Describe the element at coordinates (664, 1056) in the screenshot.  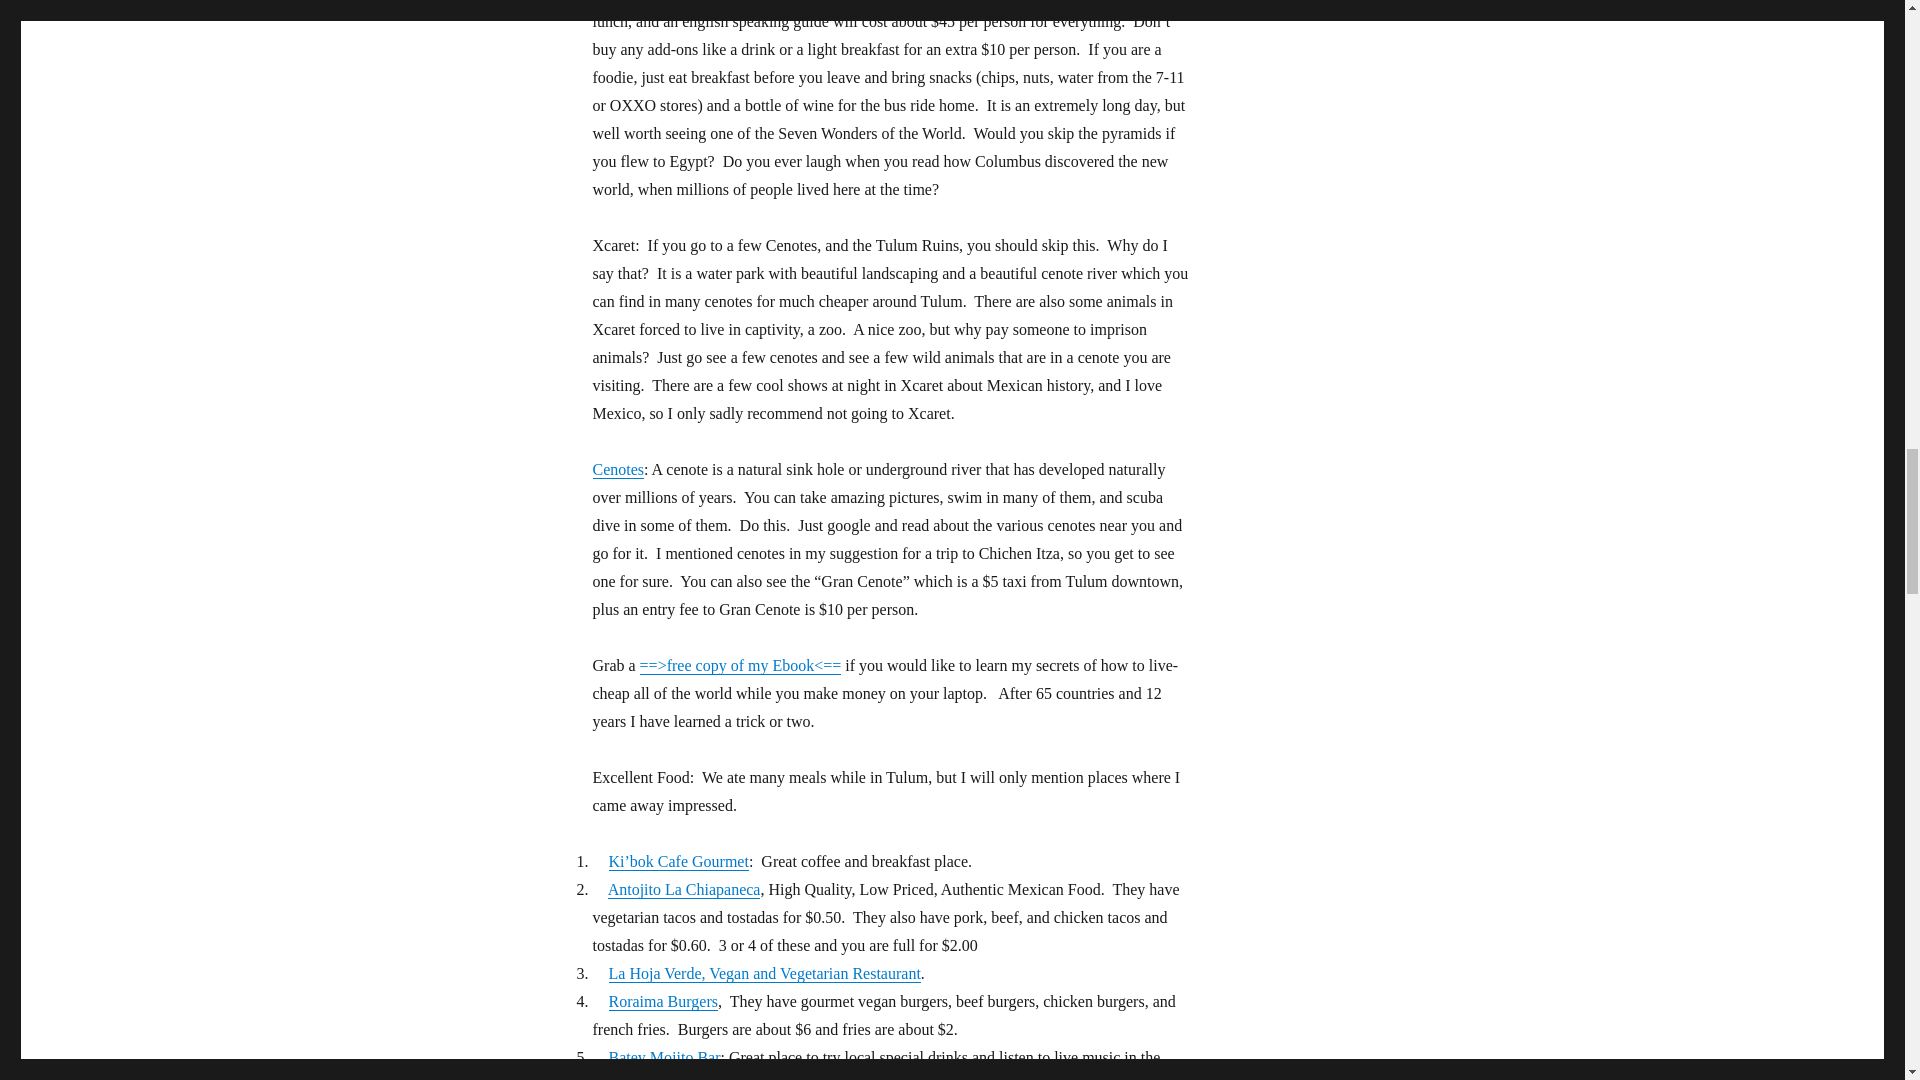
I see `Batey Mojito Bar` at that location.